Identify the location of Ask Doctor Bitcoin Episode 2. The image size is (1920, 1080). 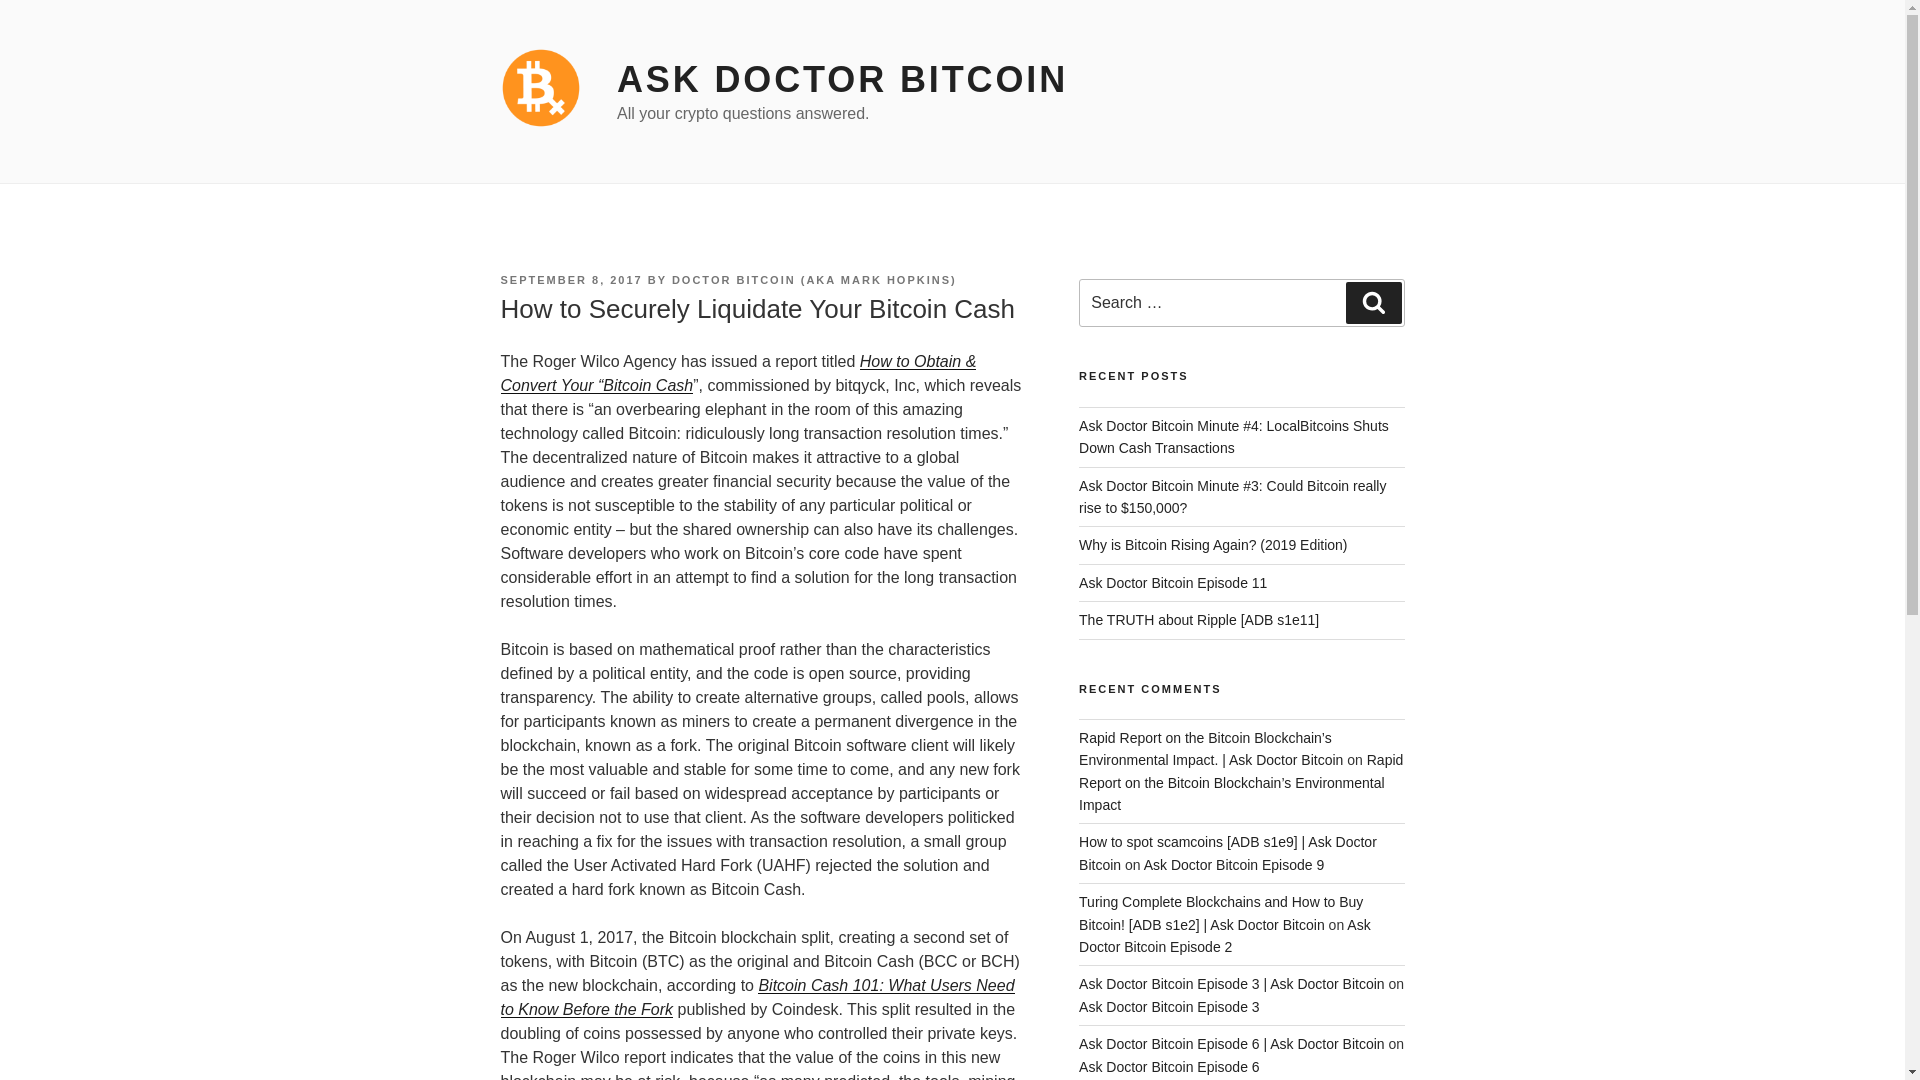
(1224, 935).